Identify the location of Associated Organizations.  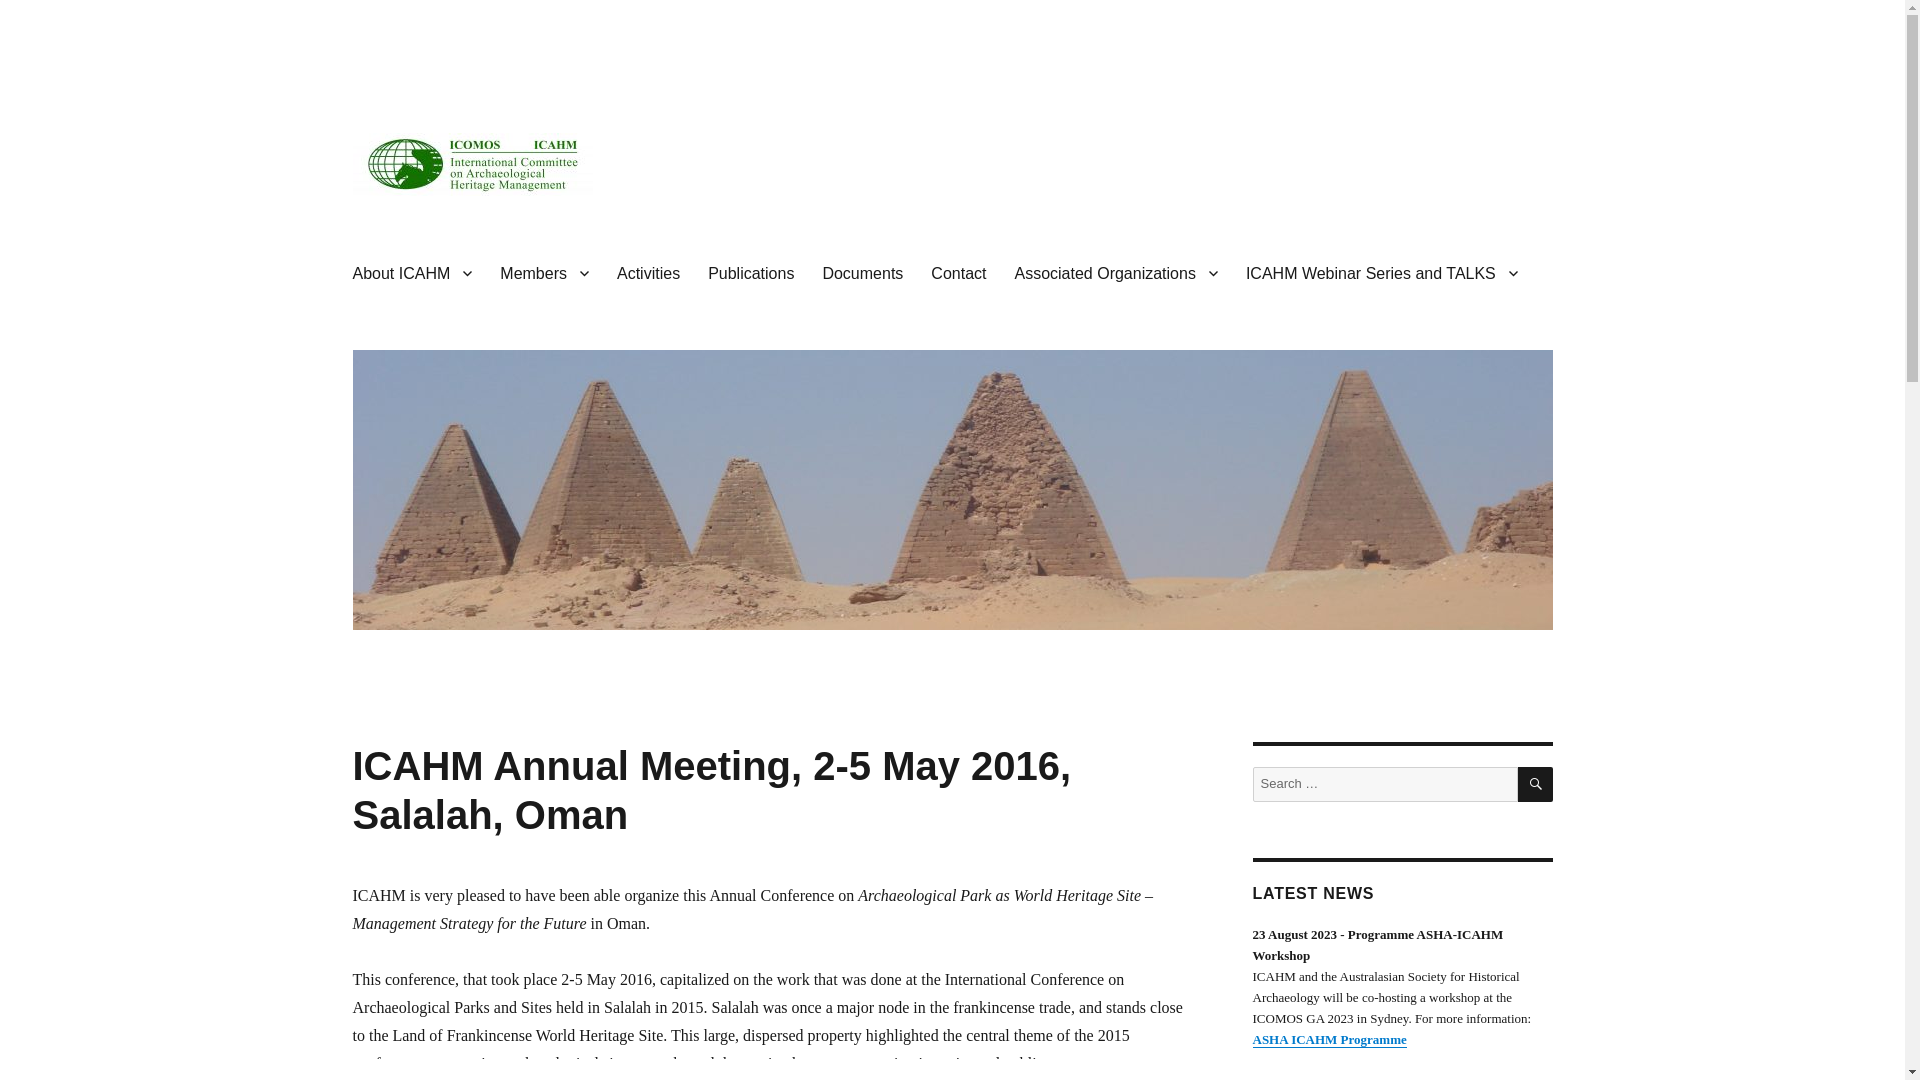
(1115, 272).